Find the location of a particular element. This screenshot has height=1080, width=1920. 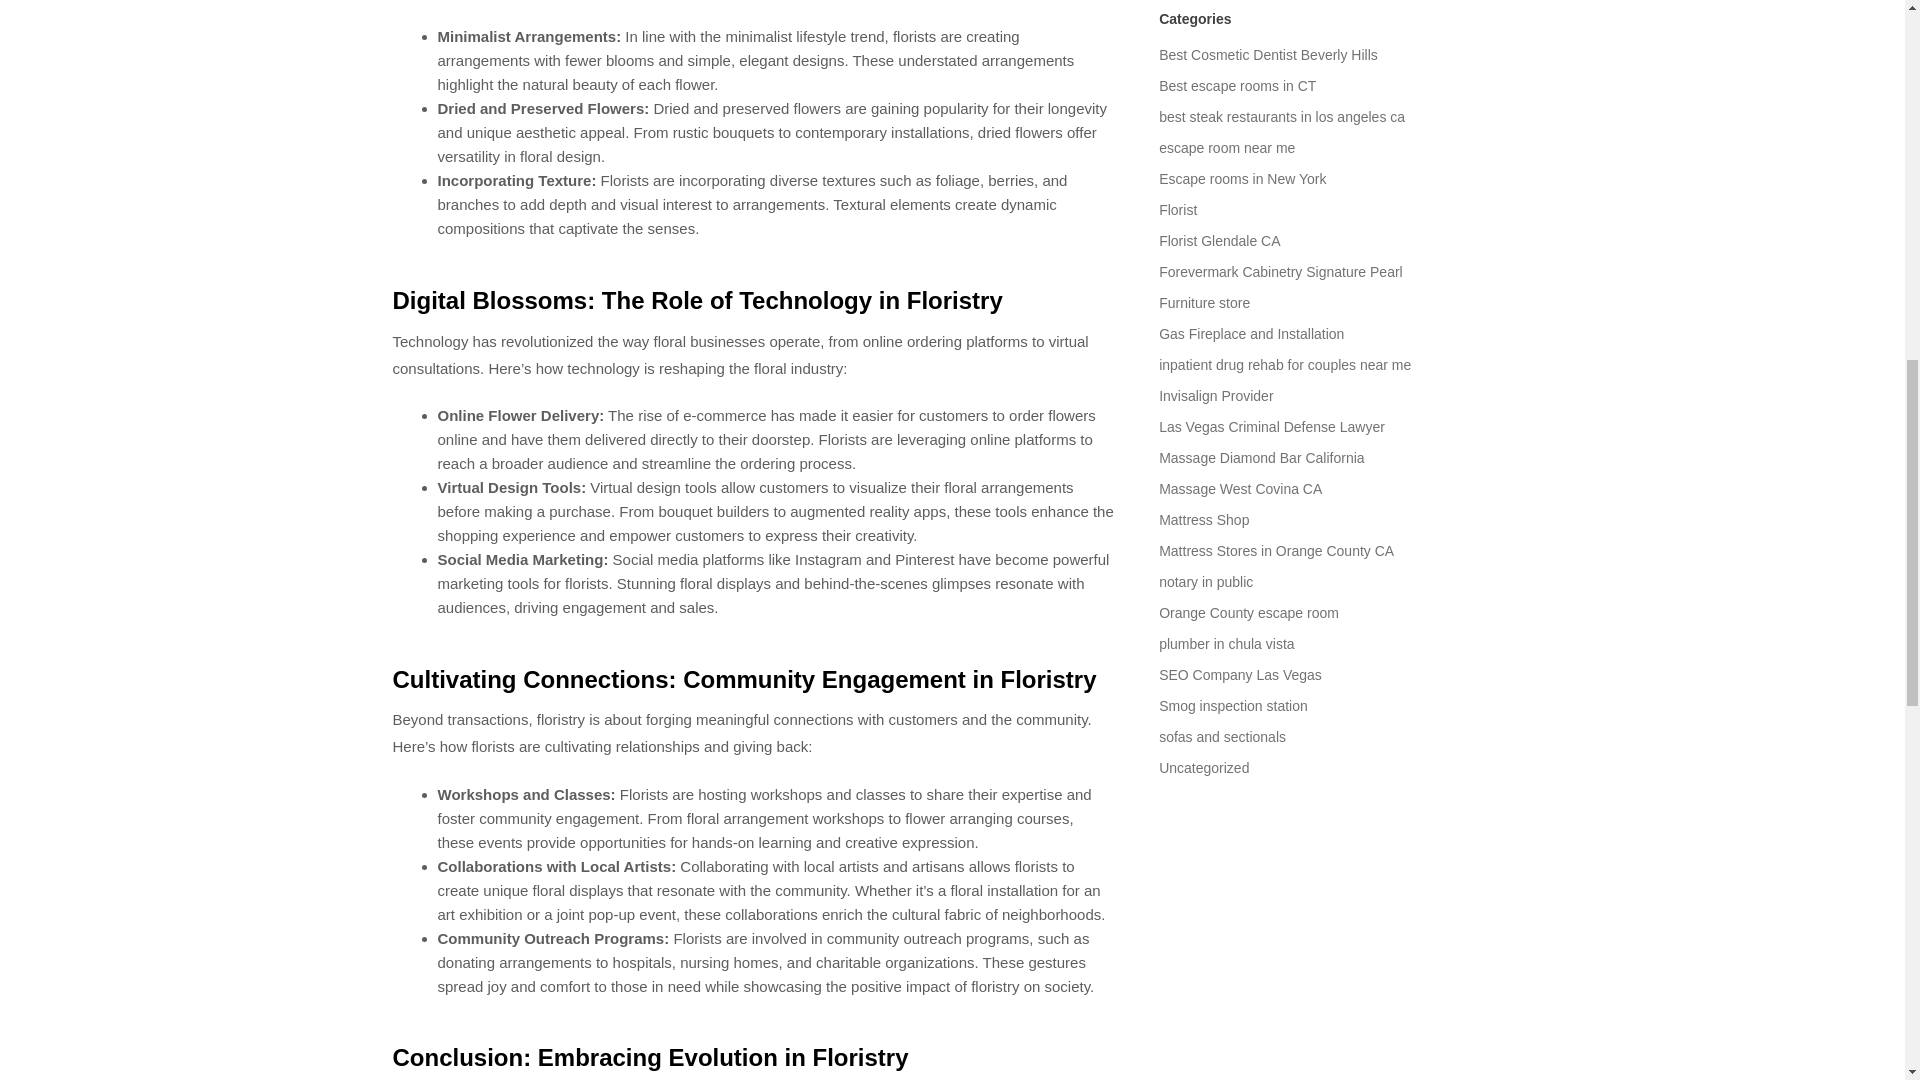

best steak restaurants in los angeles ca is located at coordinates (1282, 117).